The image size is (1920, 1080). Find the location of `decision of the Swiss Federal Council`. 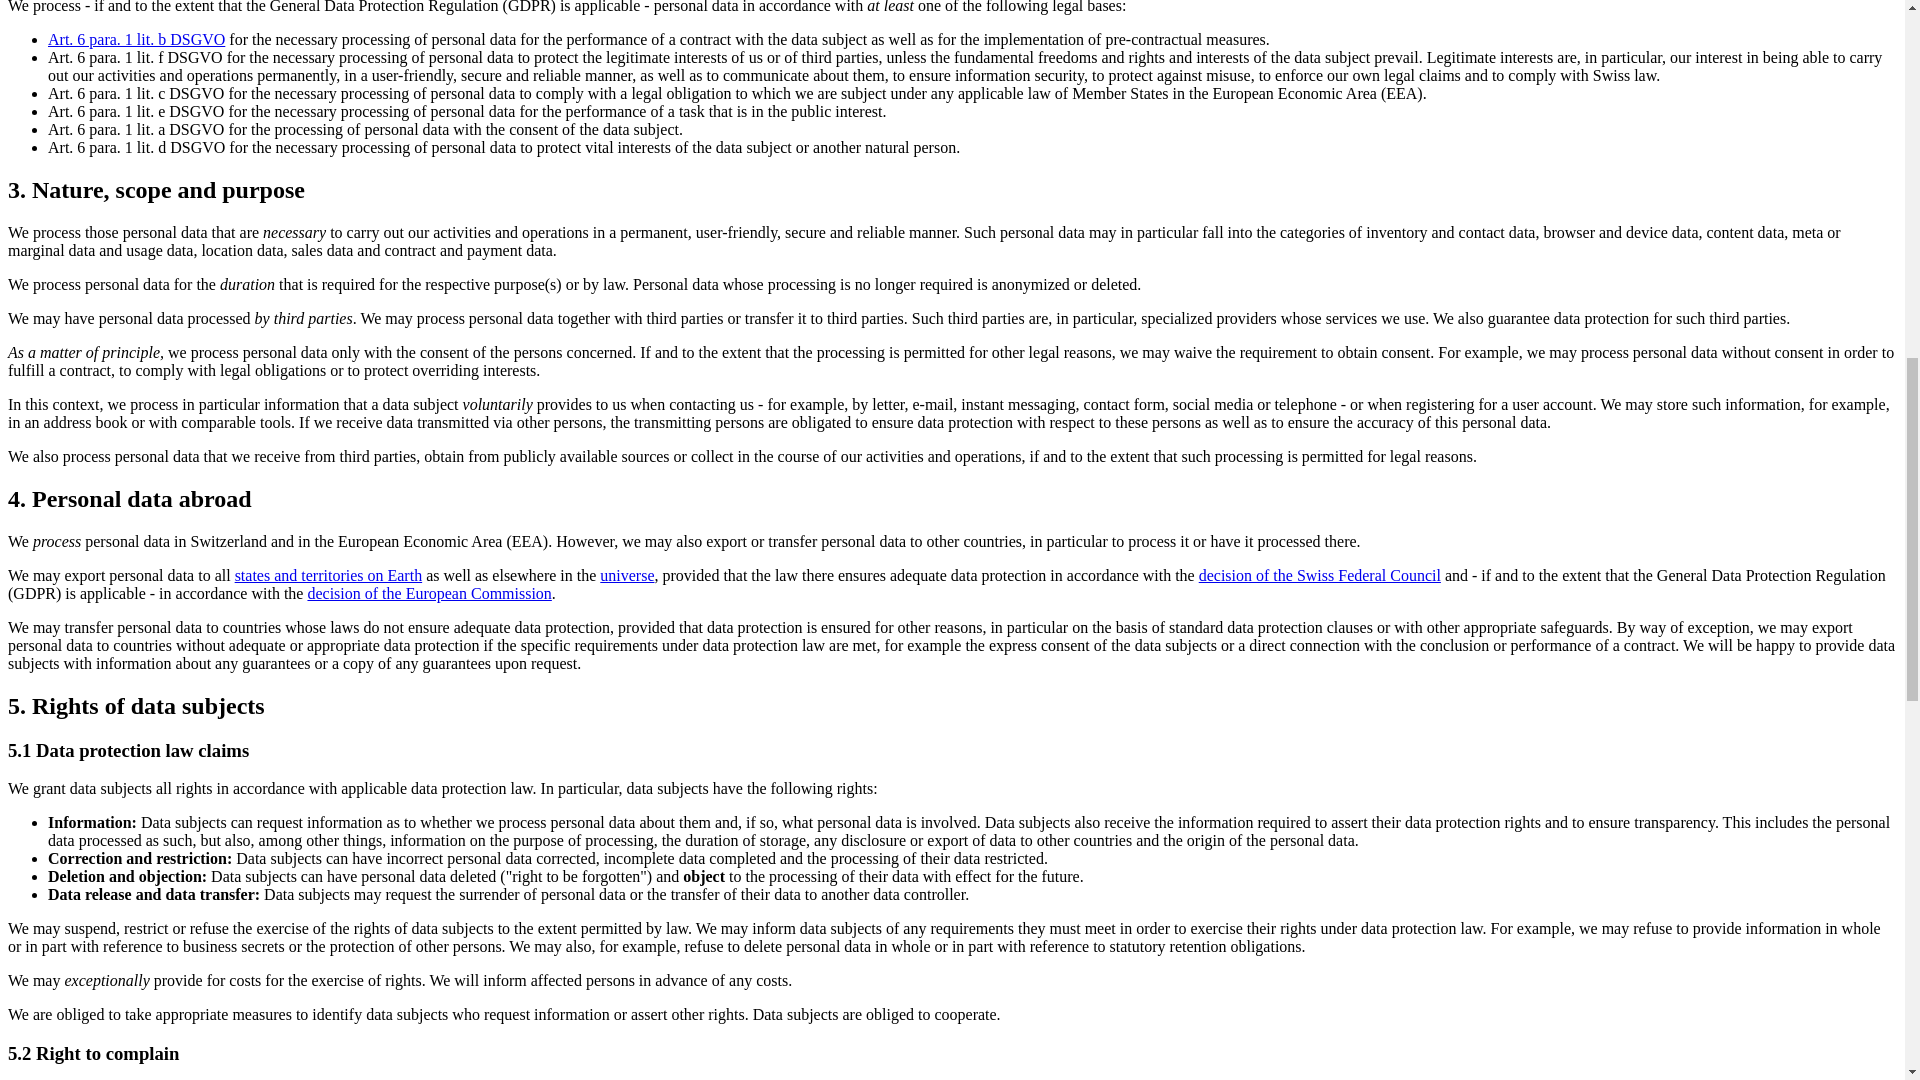

decision of the Swiss Federal Council is located at coordinates (1320, 576).